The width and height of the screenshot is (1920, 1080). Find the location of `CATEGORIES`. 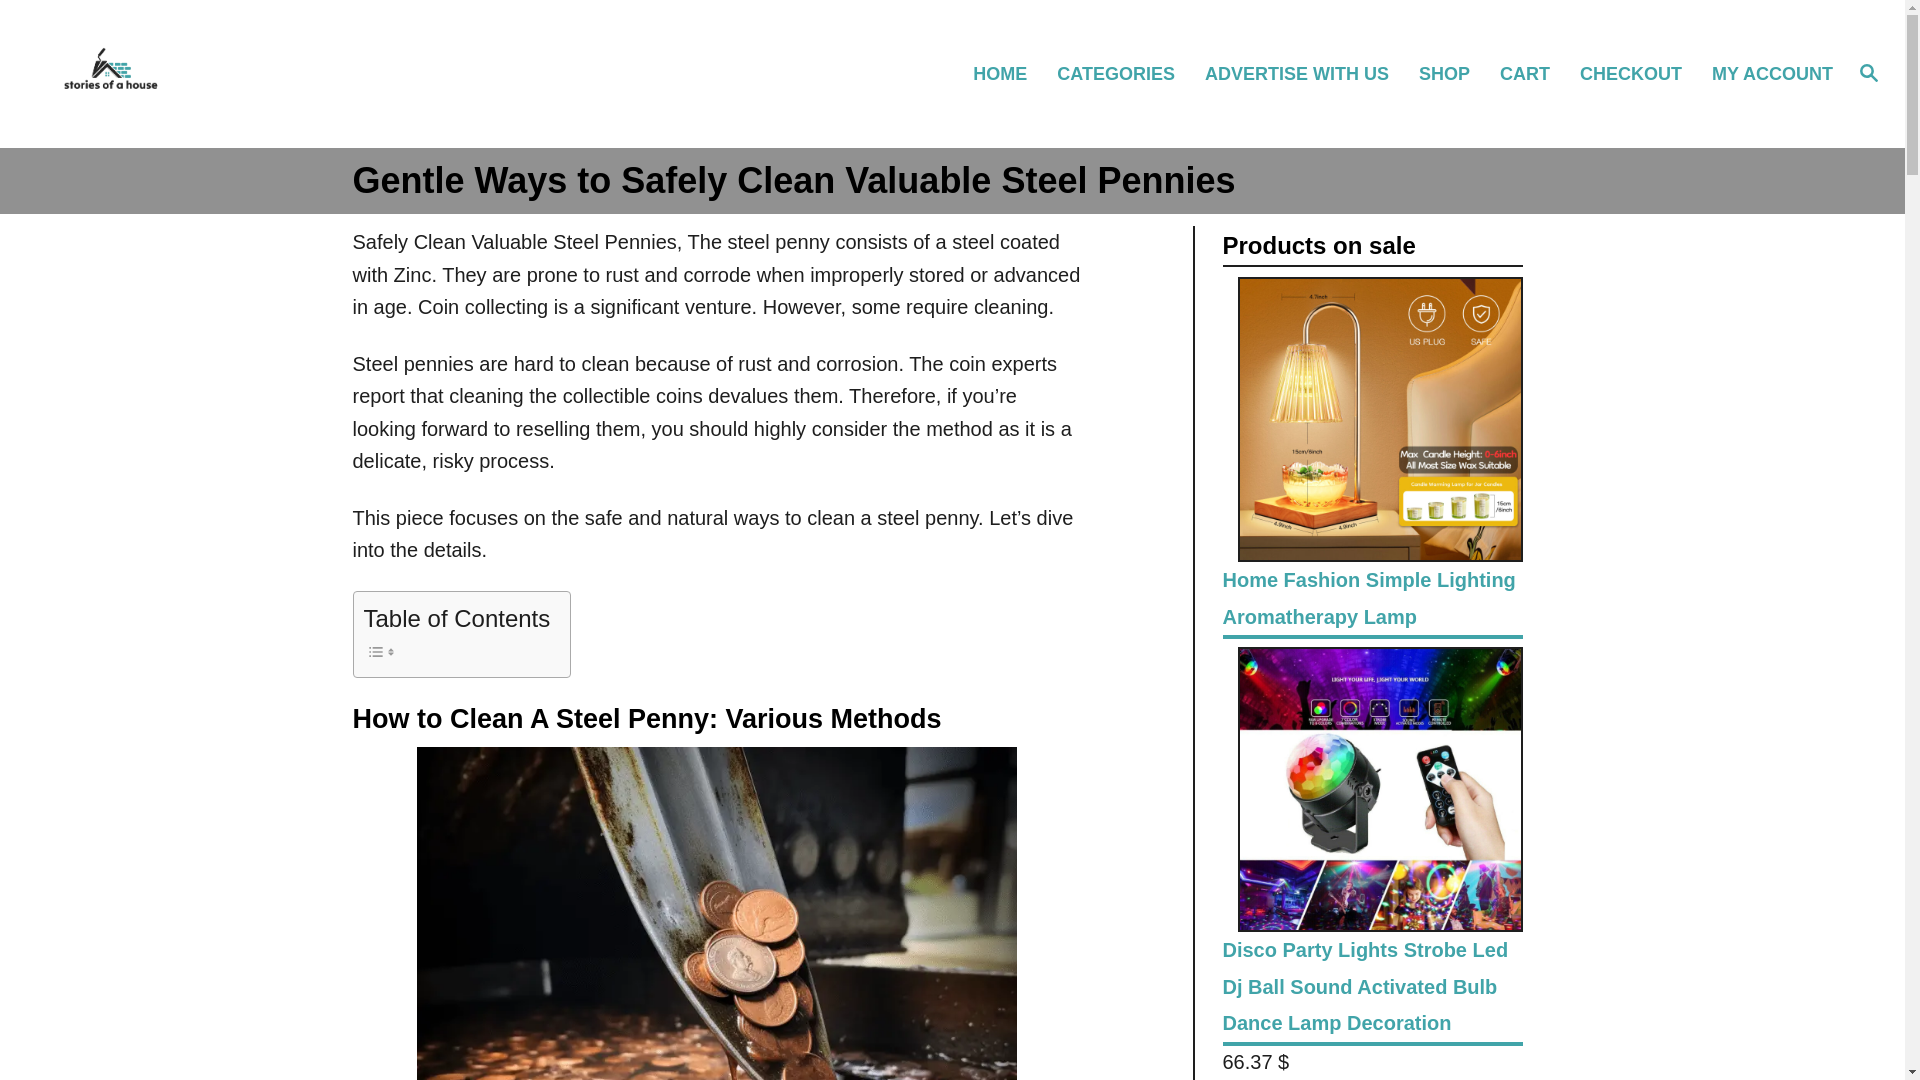

CATEGORIES is located at coordinates (1124, 73).